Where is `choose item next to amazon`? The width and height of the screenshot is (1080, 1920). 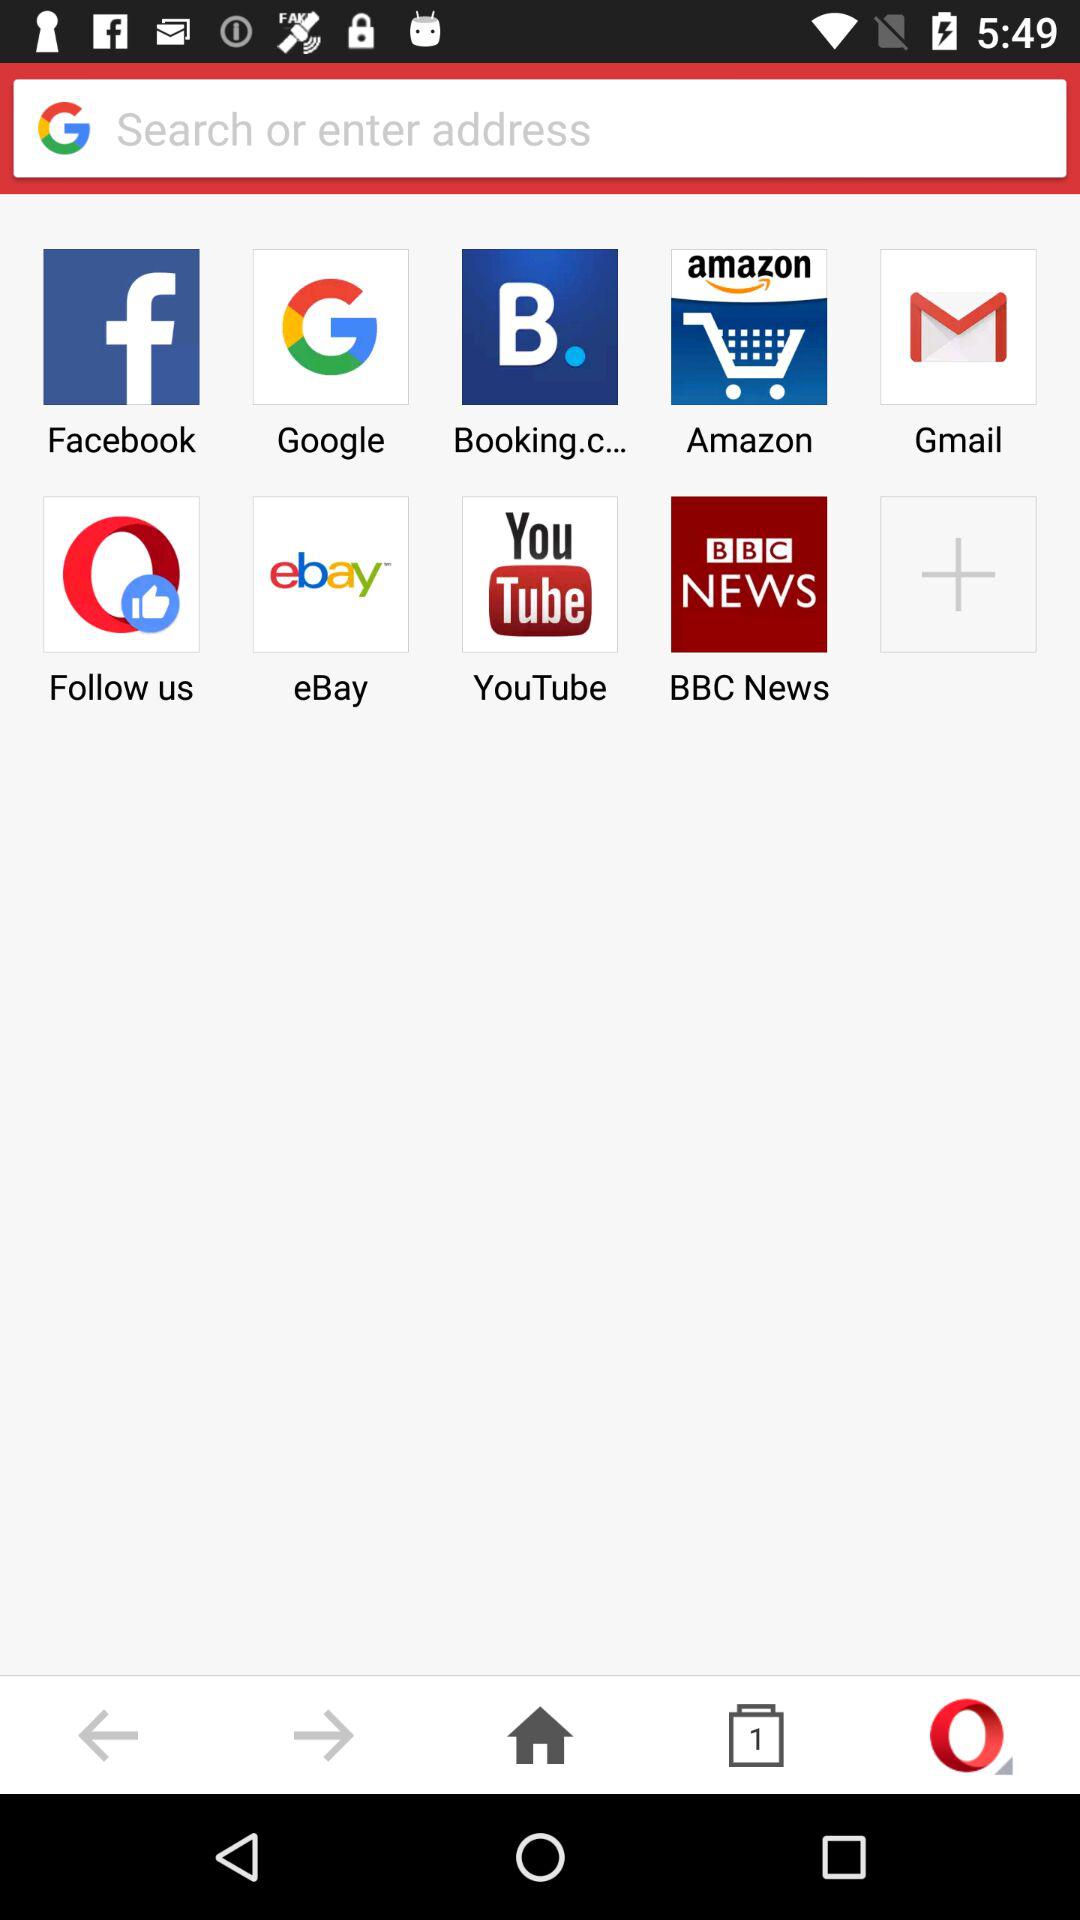 choose item next to amazon is located at coordinates (539, 346).